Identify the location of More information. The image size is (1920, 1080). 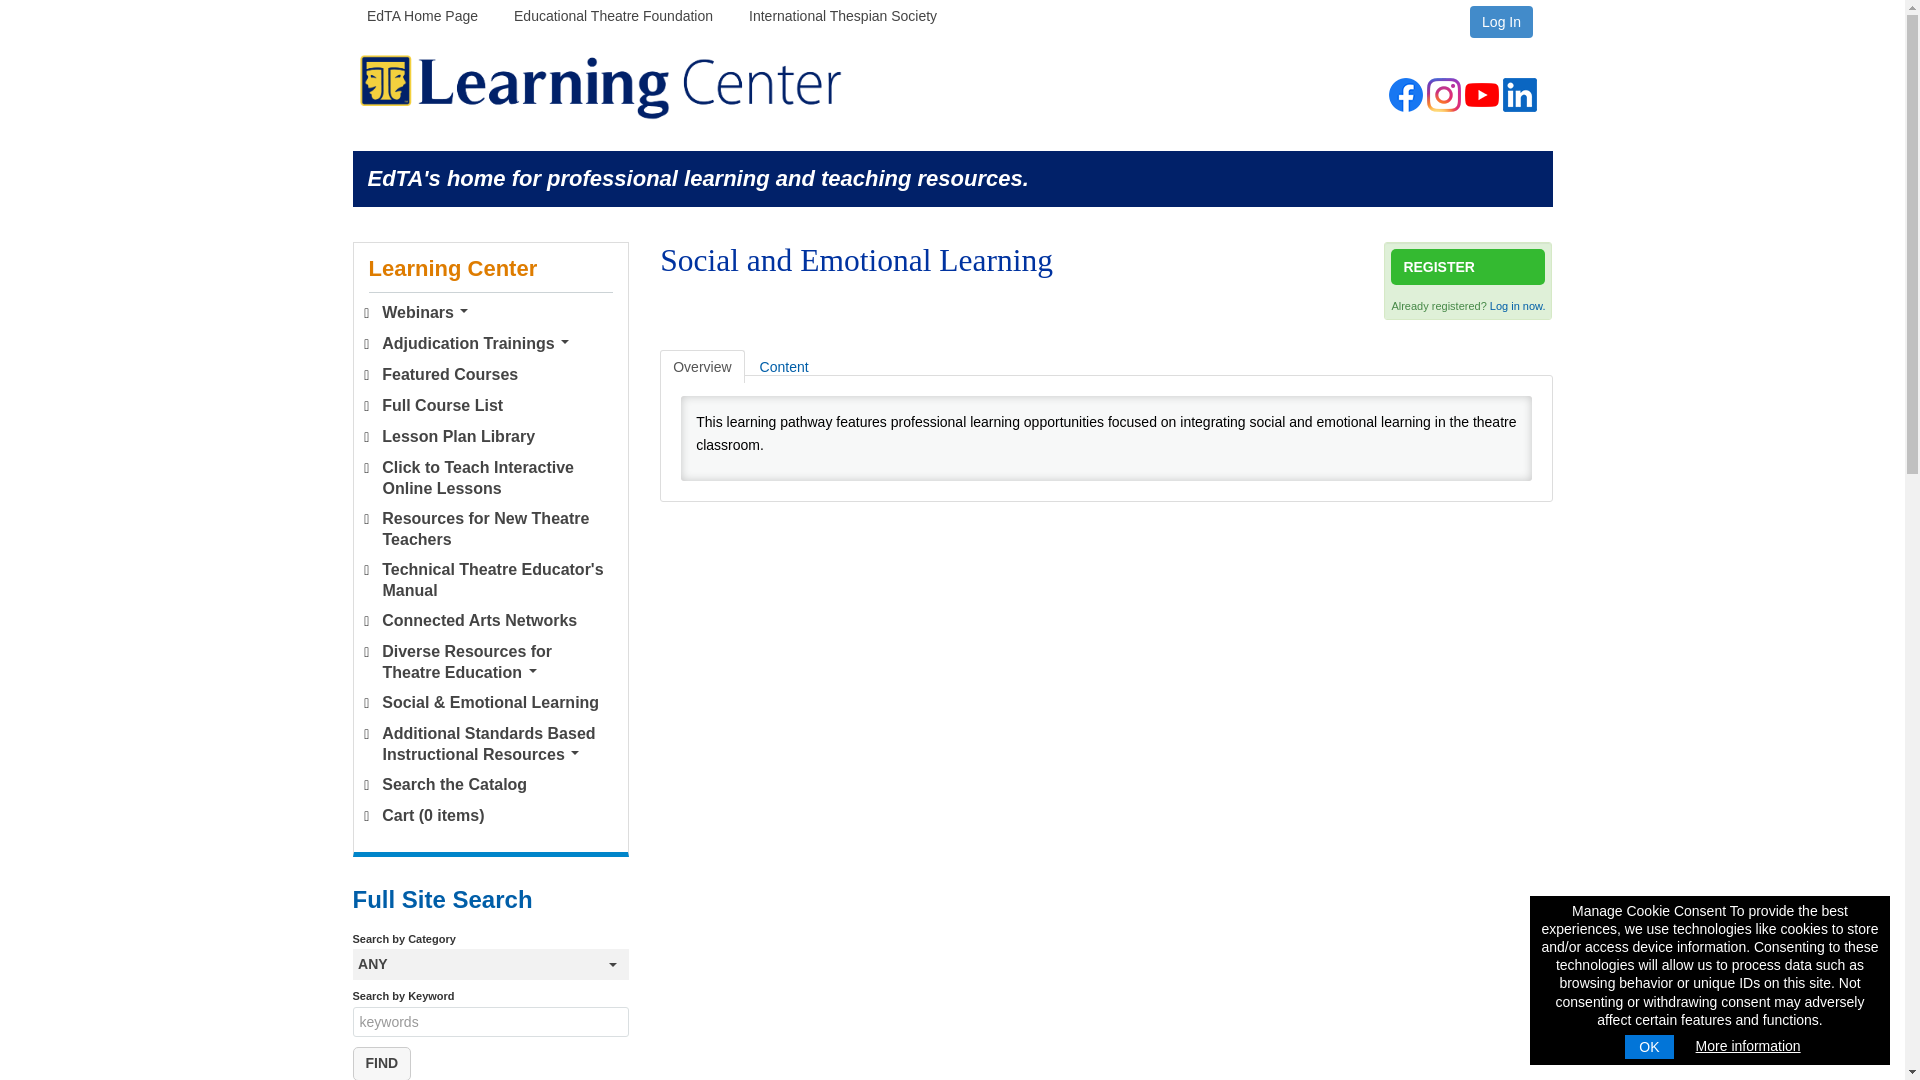
(1748, 1046).